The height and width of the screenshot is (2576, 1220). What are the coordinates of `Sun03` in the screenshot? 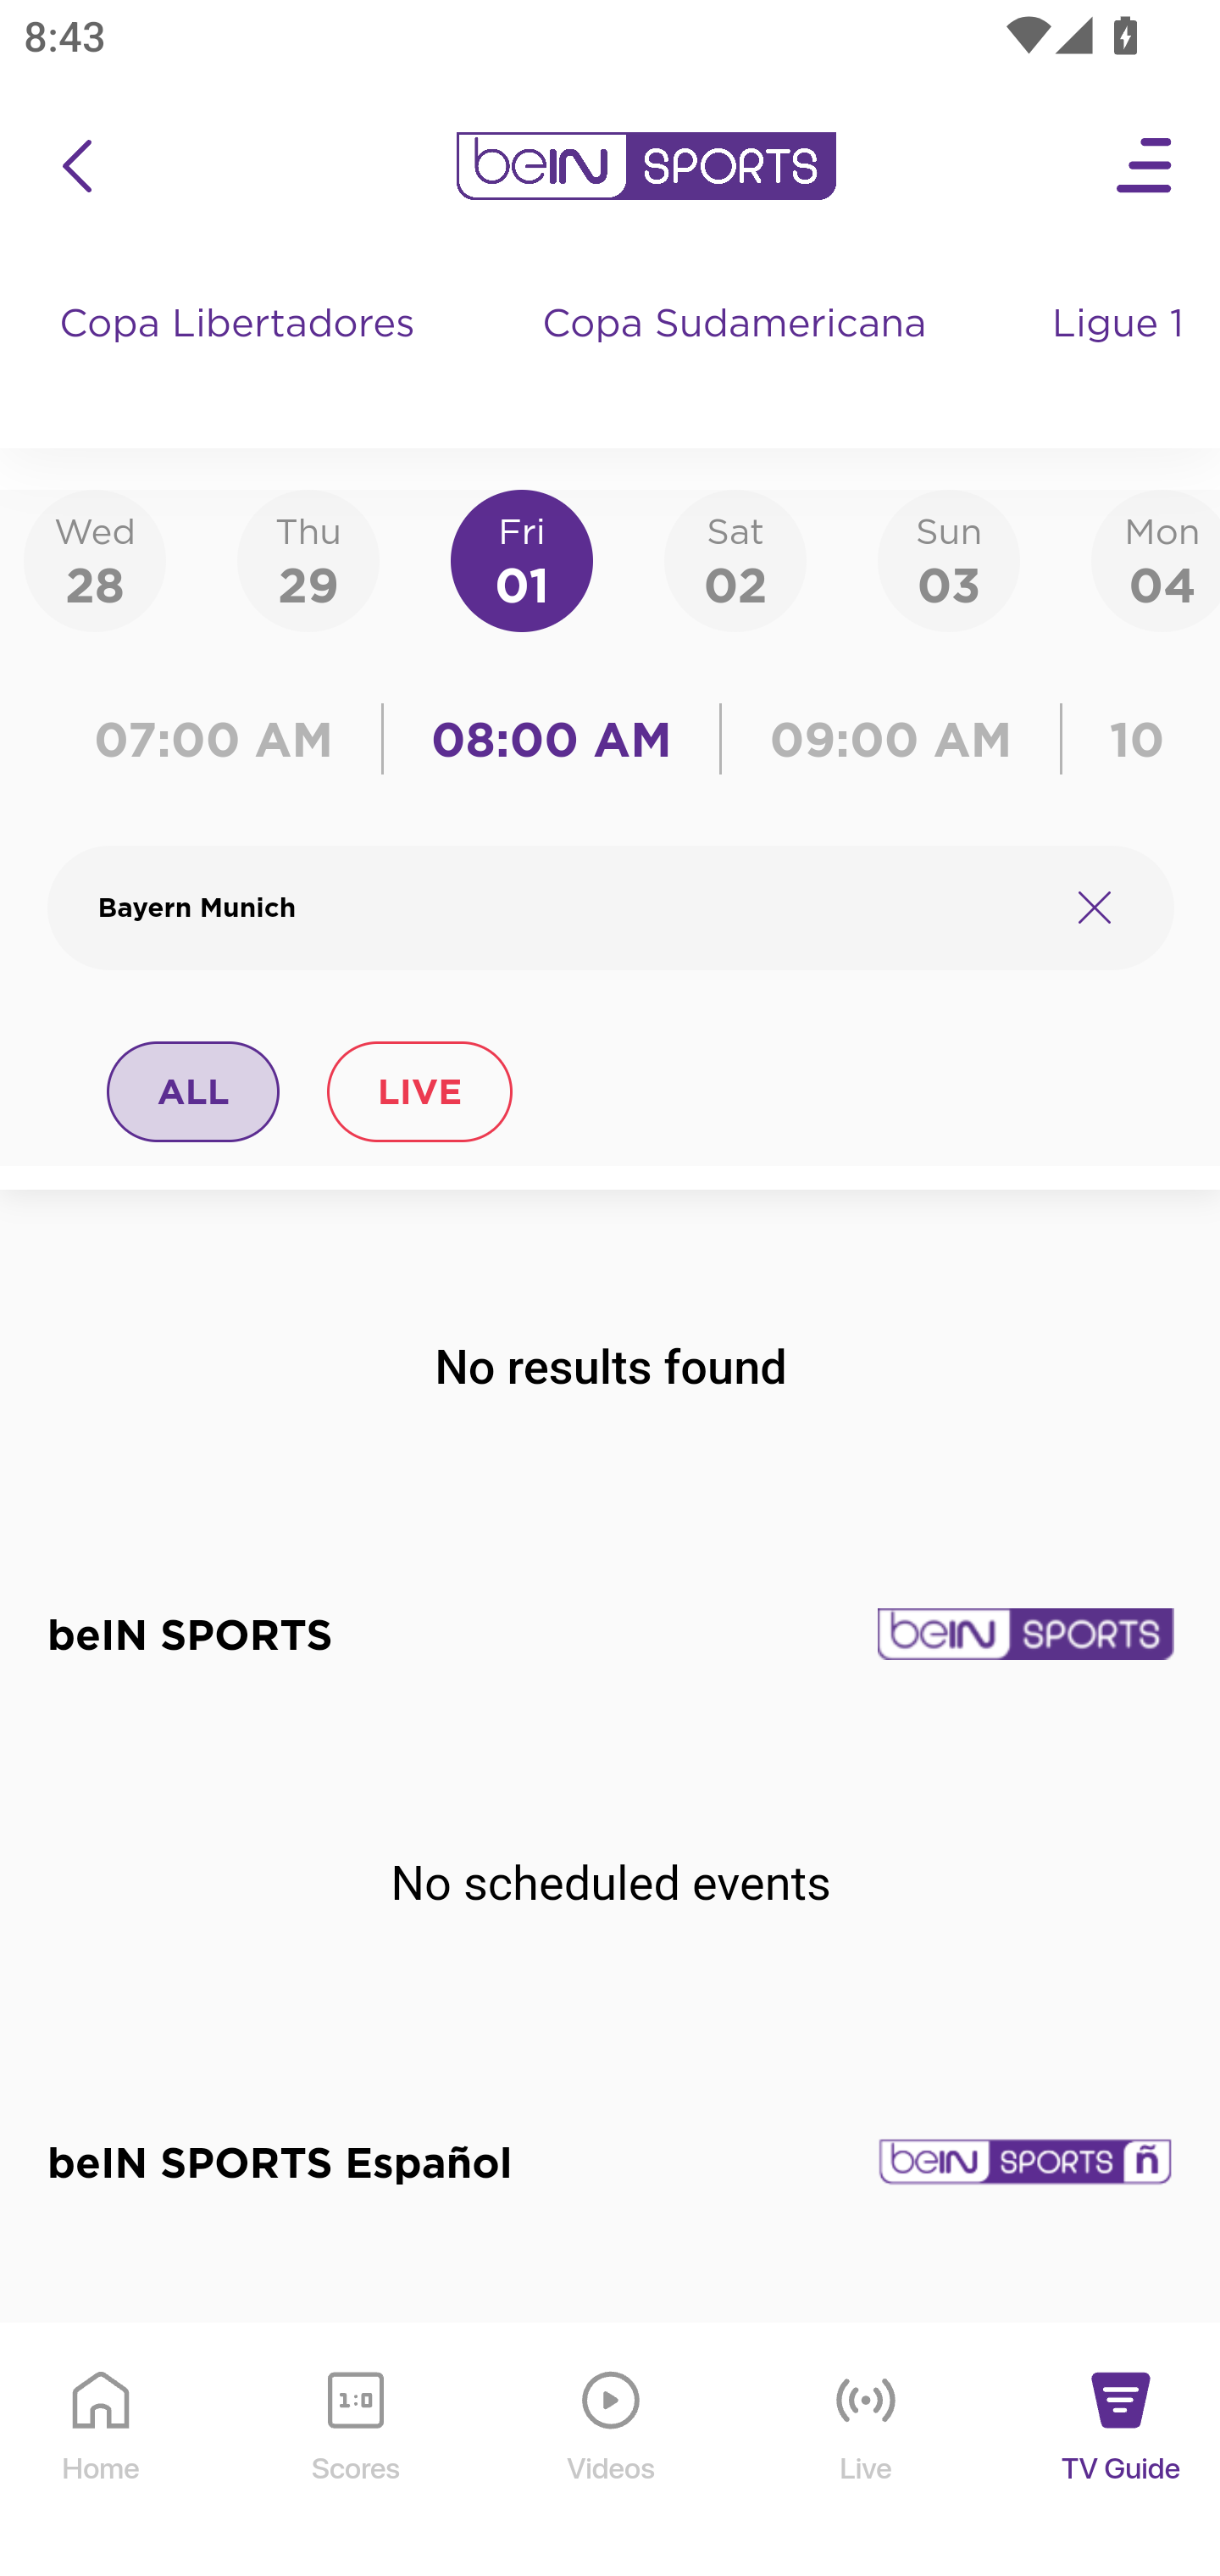 It's located at (949, 559).